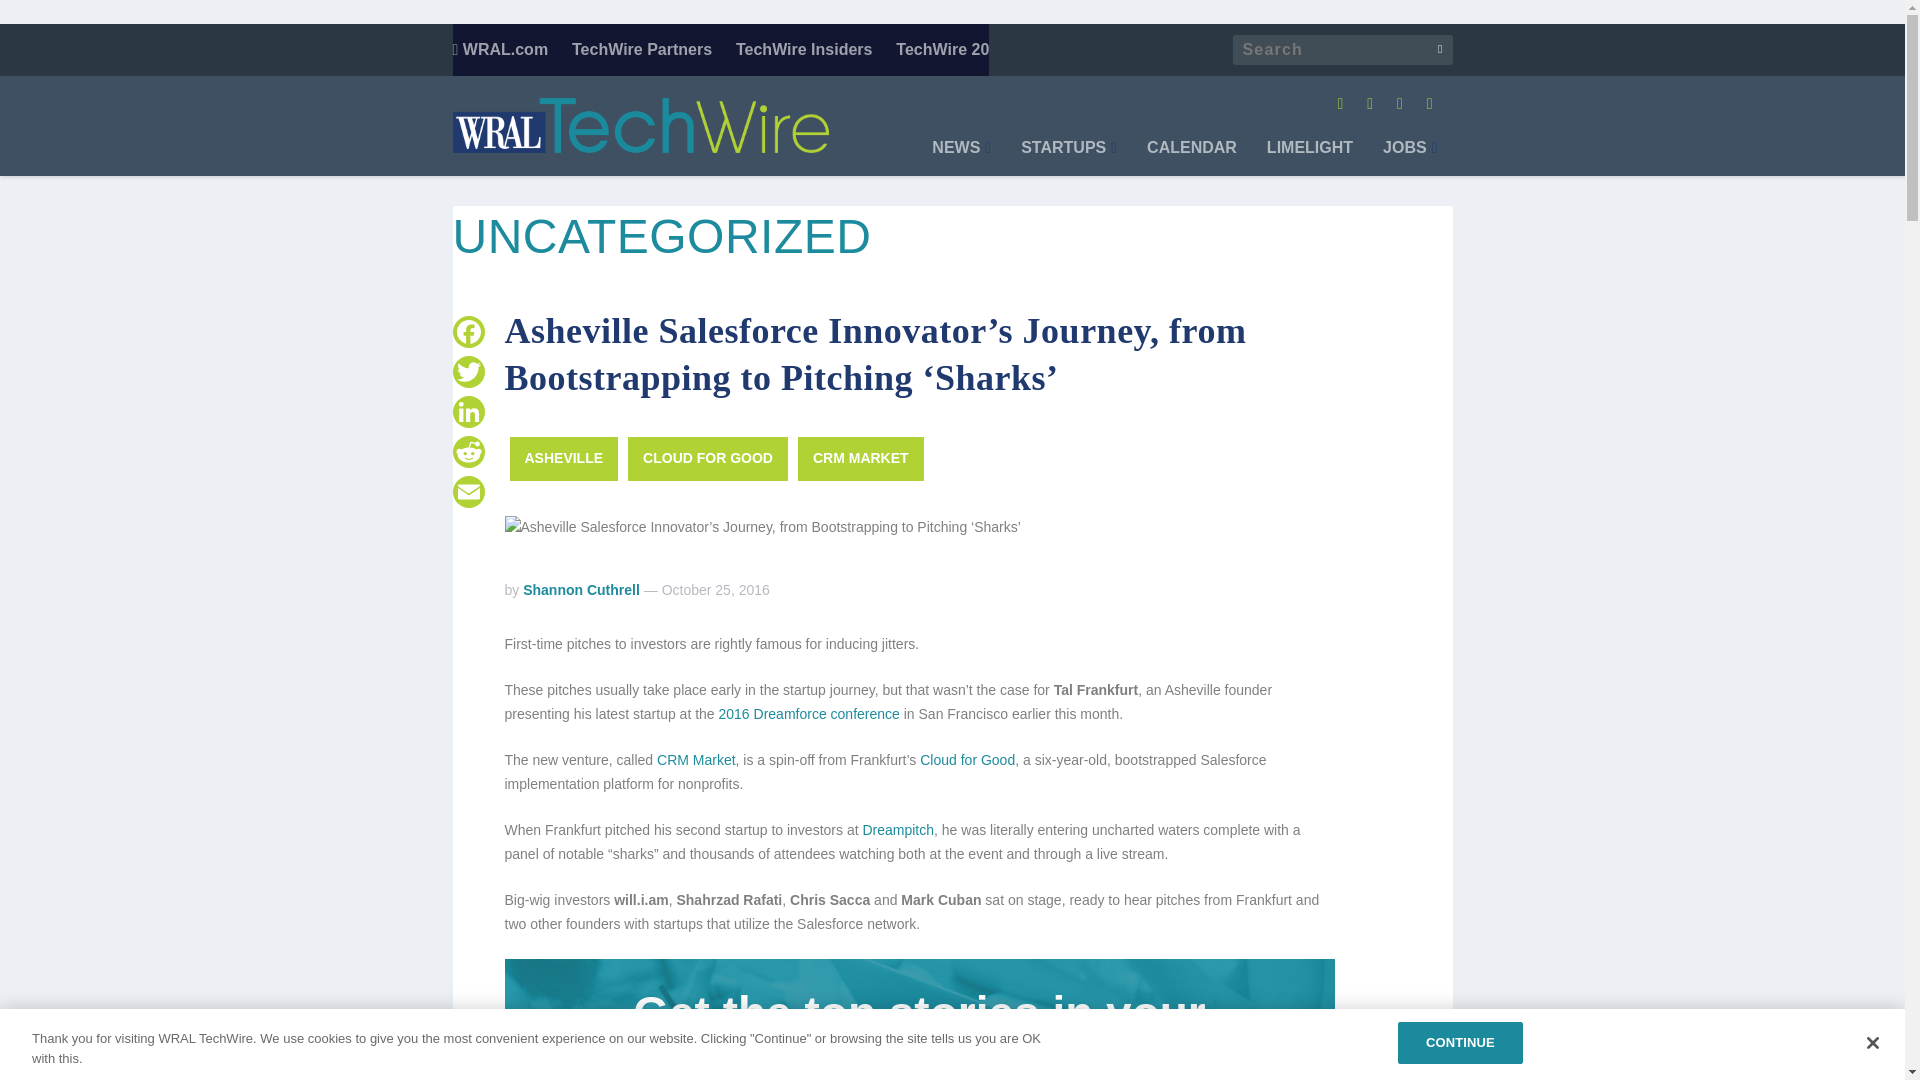 The height and width of the screenshot is (1080, 1920). Describe the element at coordinates (942, 49) in the screenshot. I see `TechWire 20` at that location.